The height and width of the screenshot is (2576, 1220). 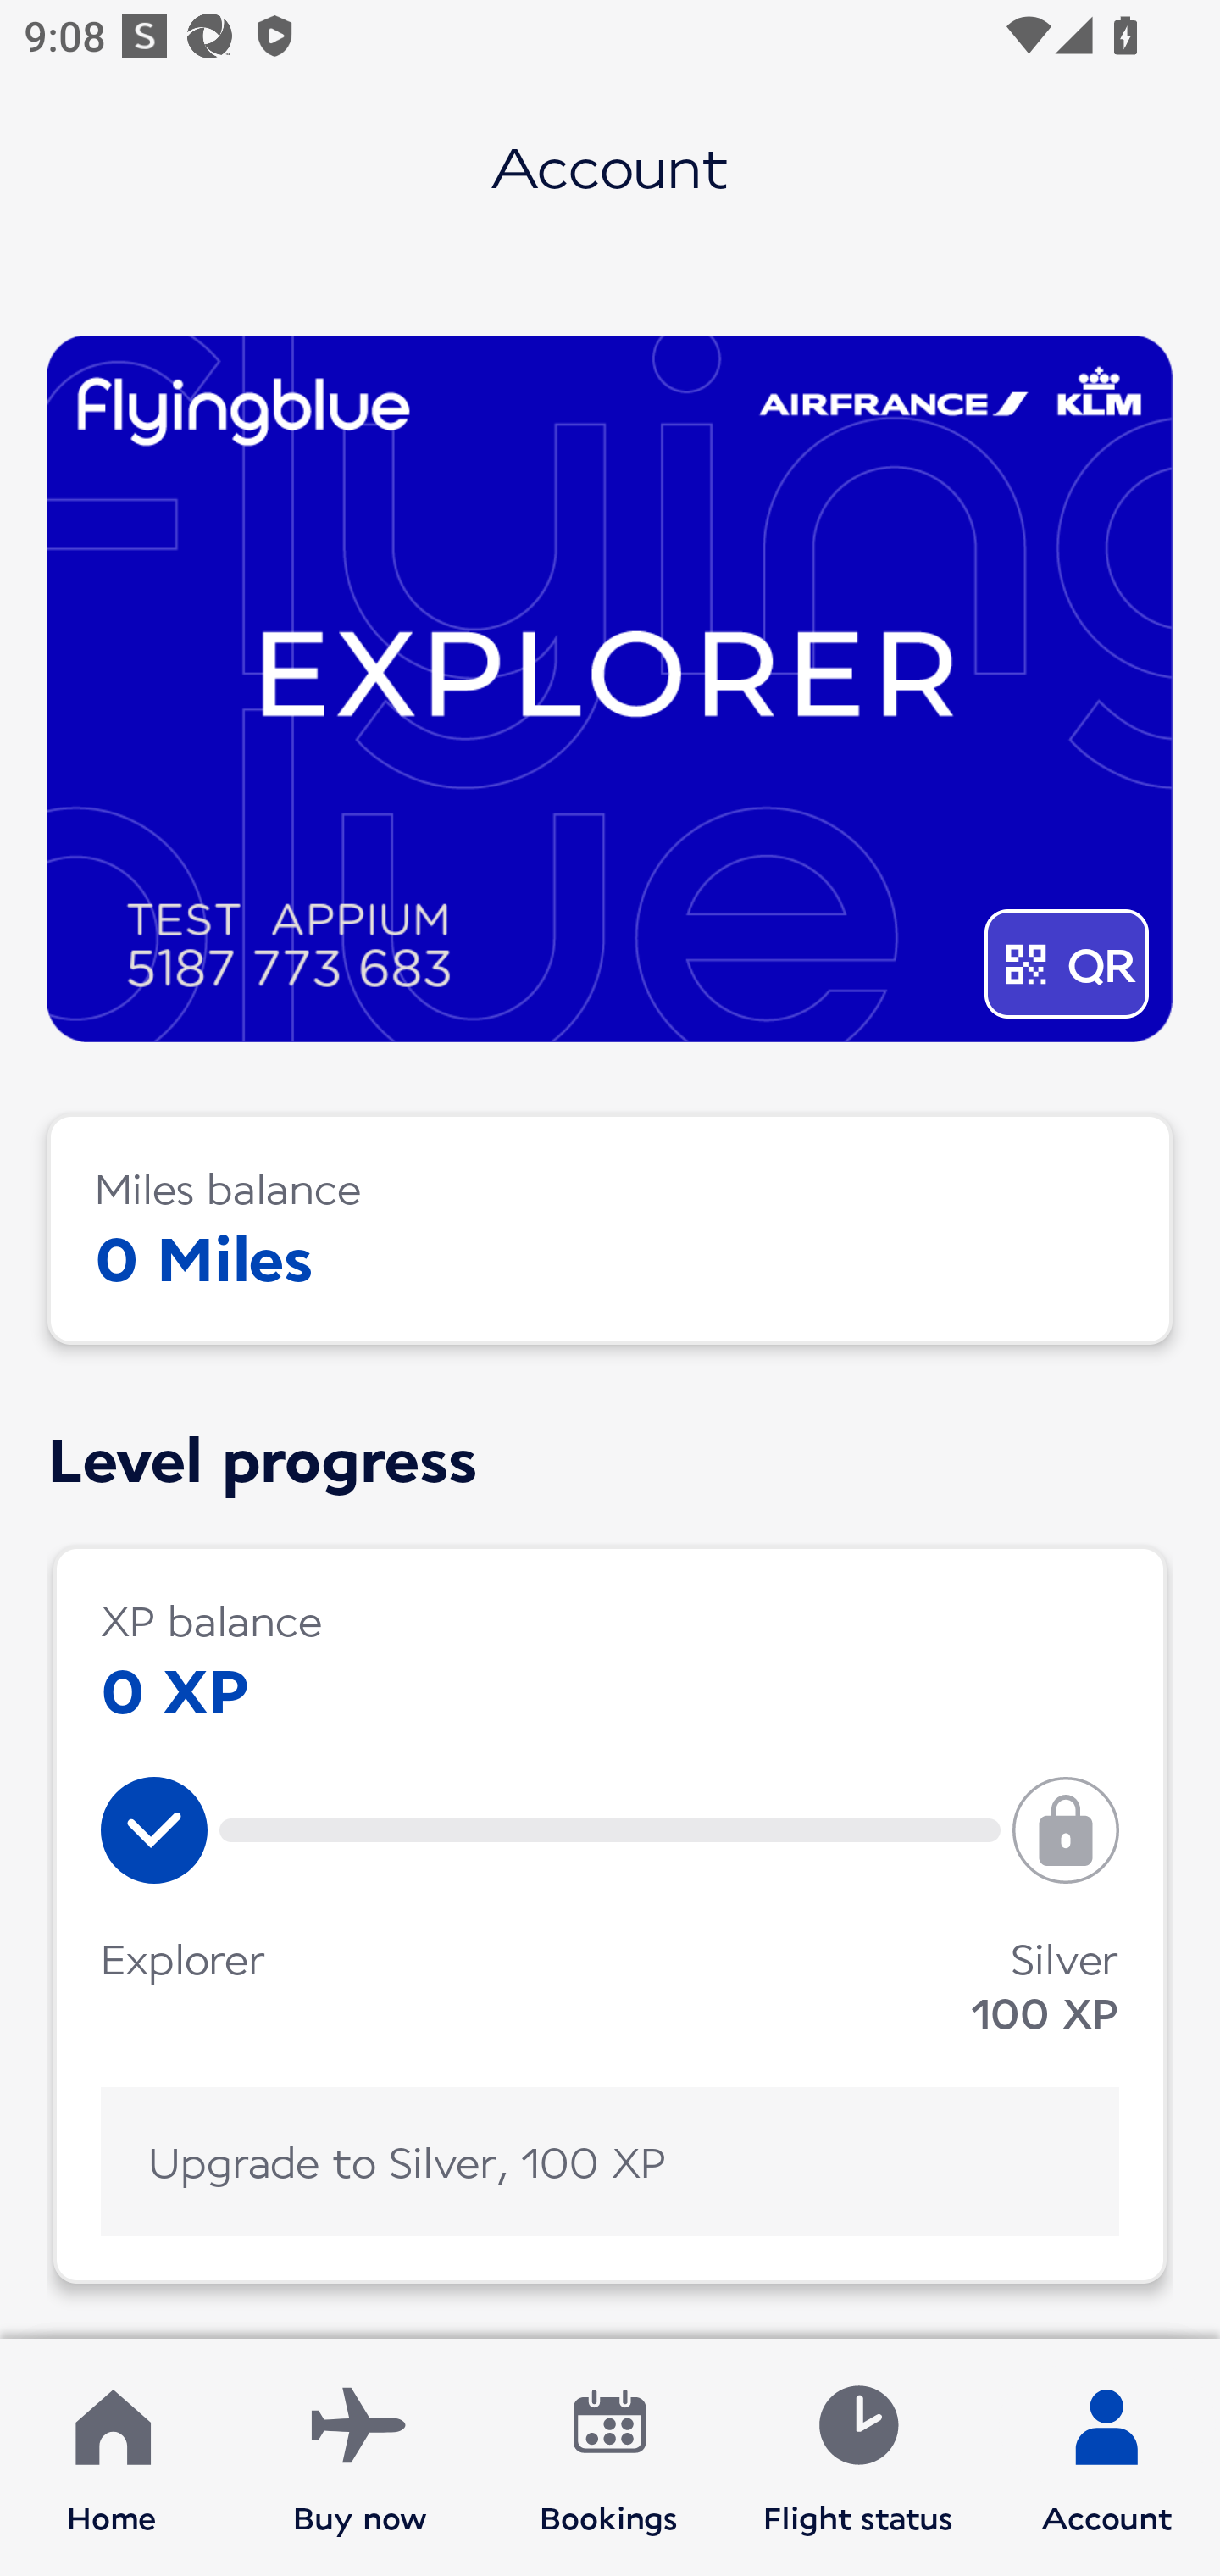 What do you see at coordinates (112, 2457) in the screenshot?
I see `Home` at bounding box center [112, 2457].